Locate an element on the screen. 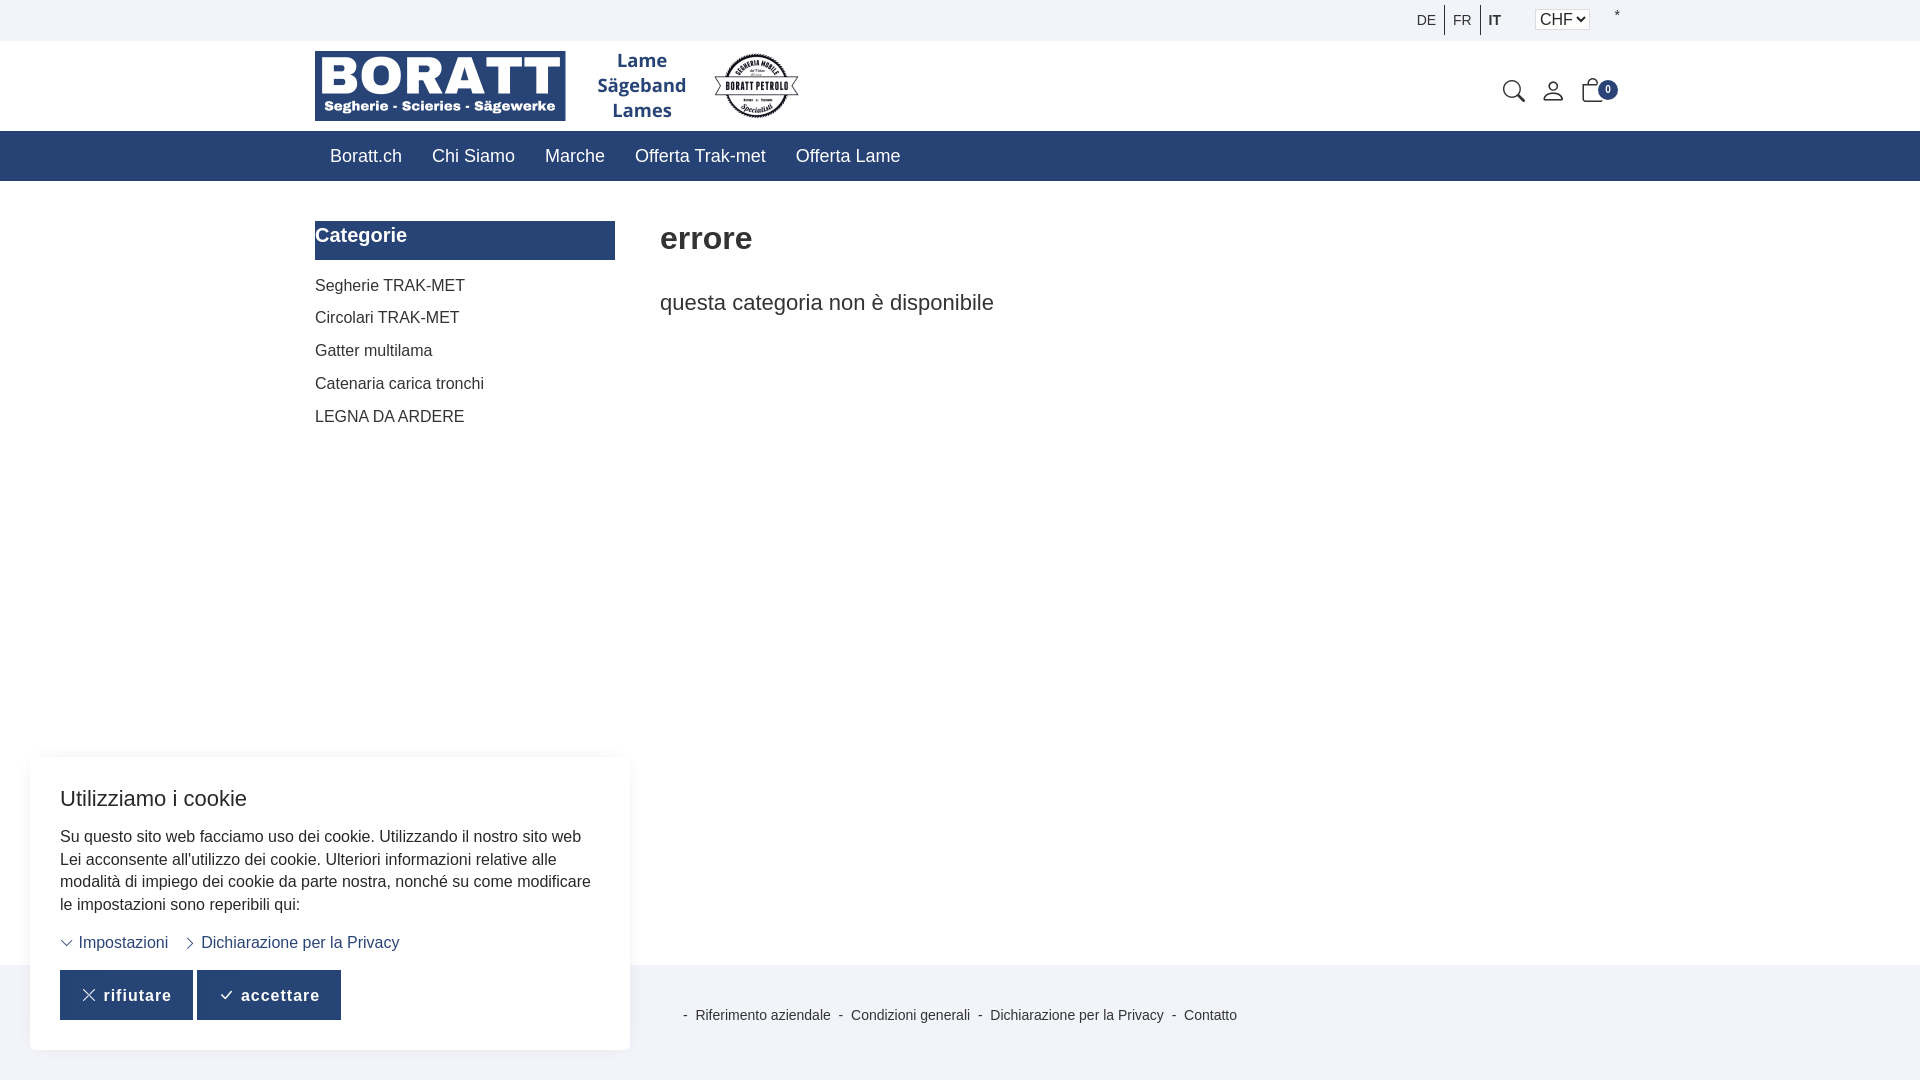 The image size is (1920, 1080). * is located at coordinates (1618, 15).